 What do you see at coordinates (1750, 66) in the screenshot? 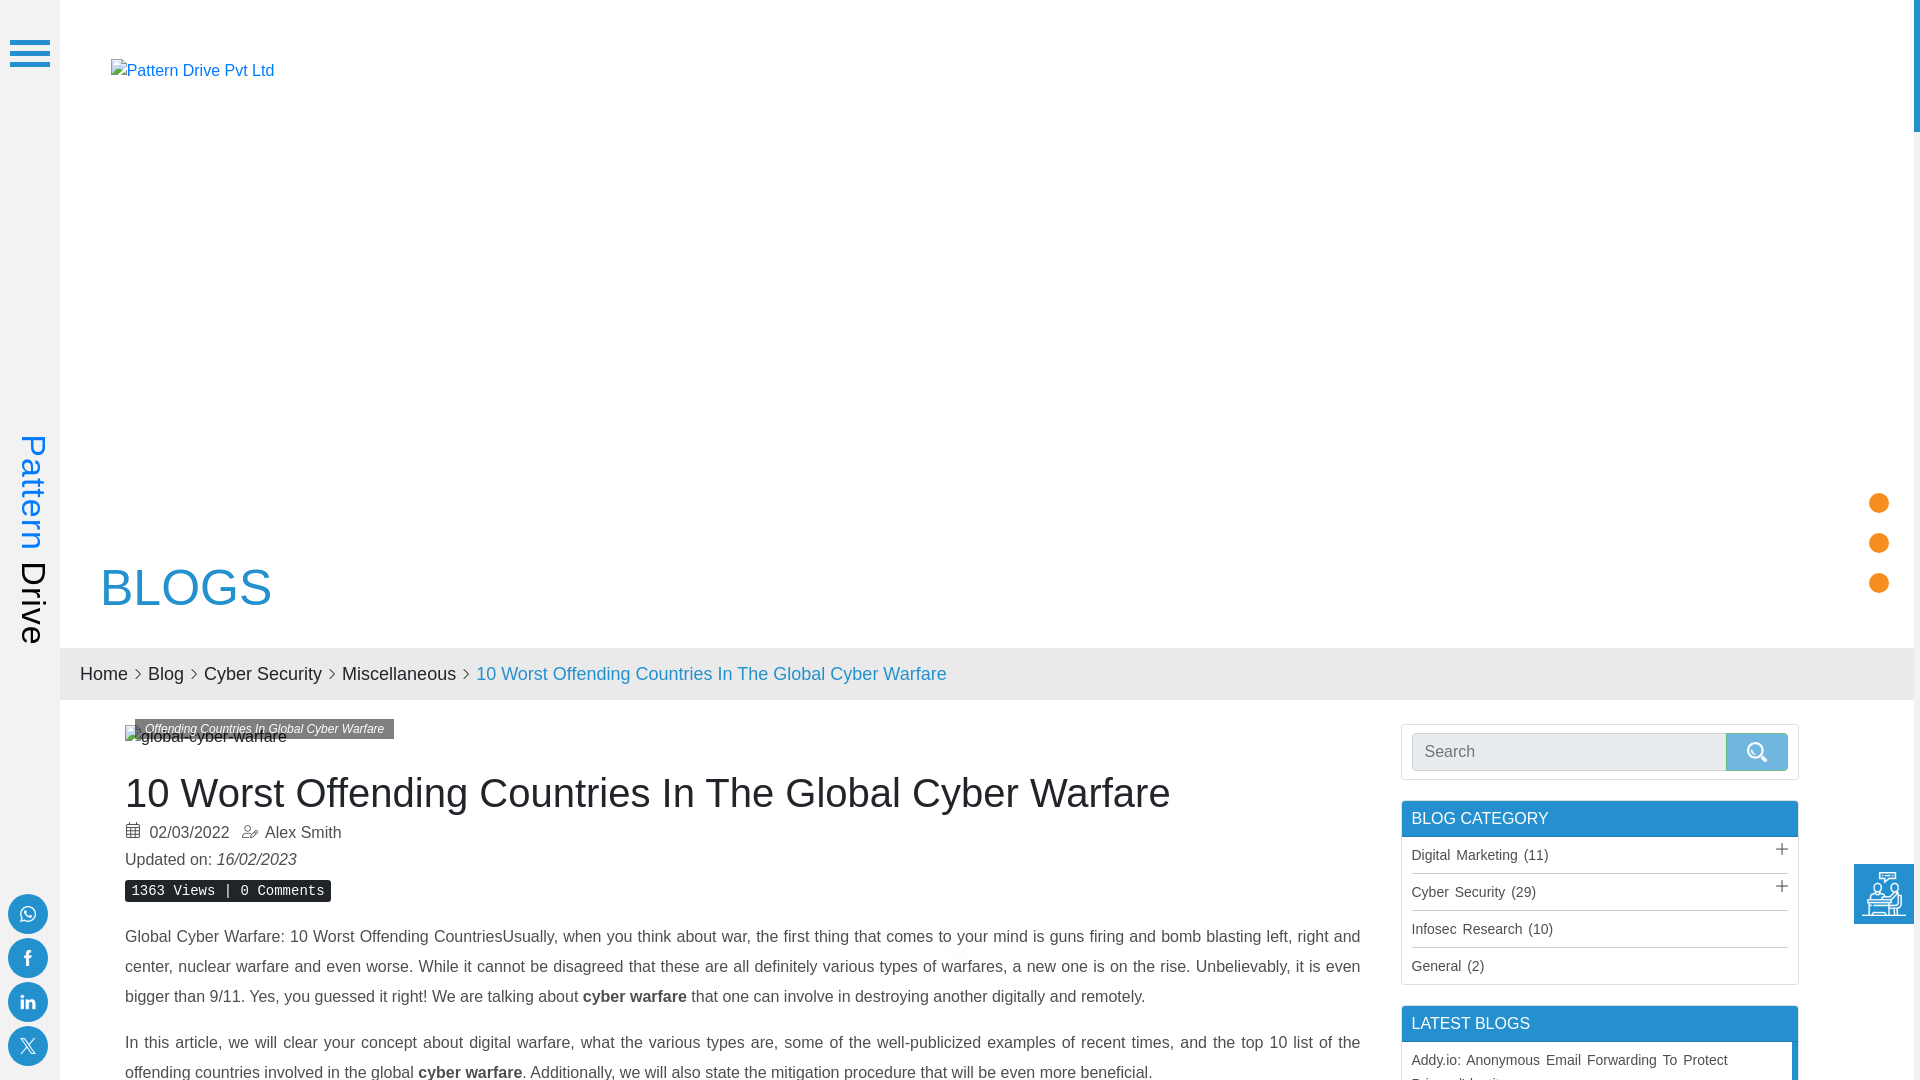
I see `Login` at bounding box center [1750, 66].